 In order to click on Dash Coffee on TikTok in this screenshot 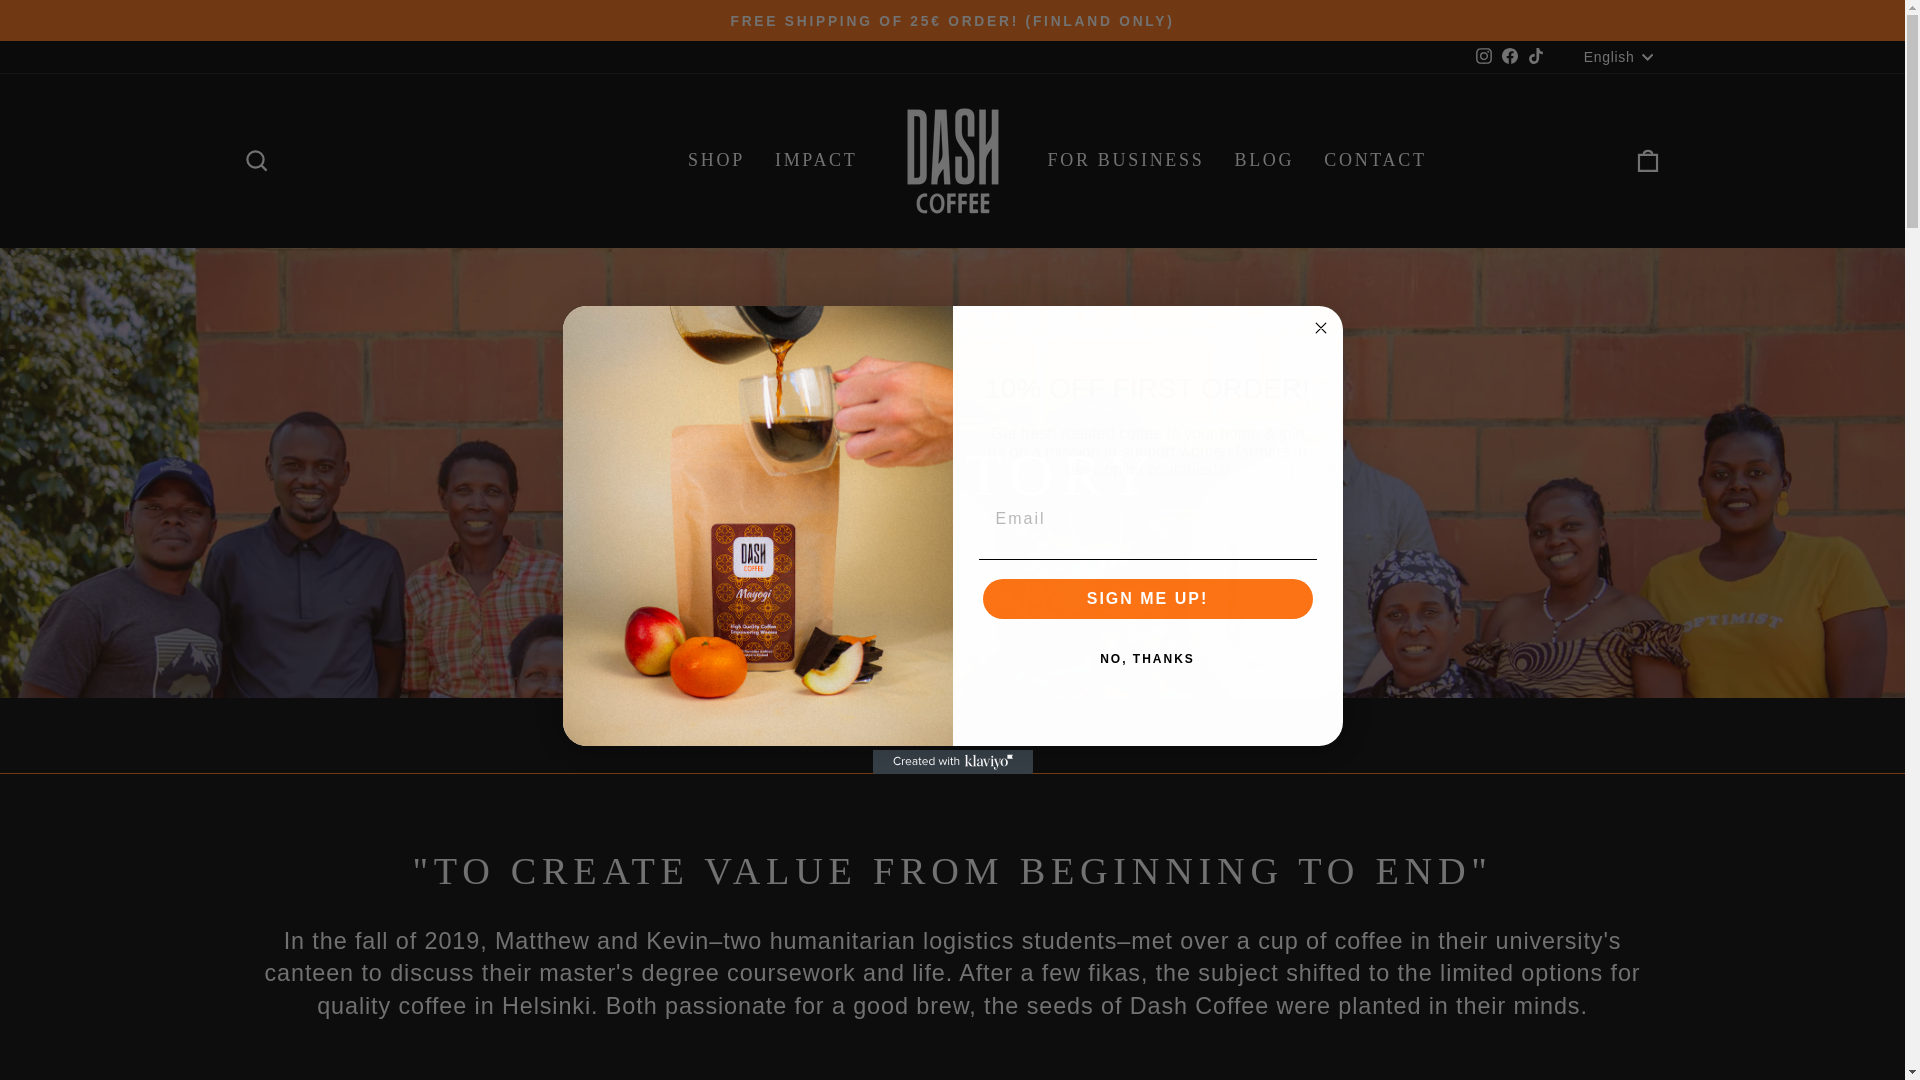, I will do `click(1536, 56)`.